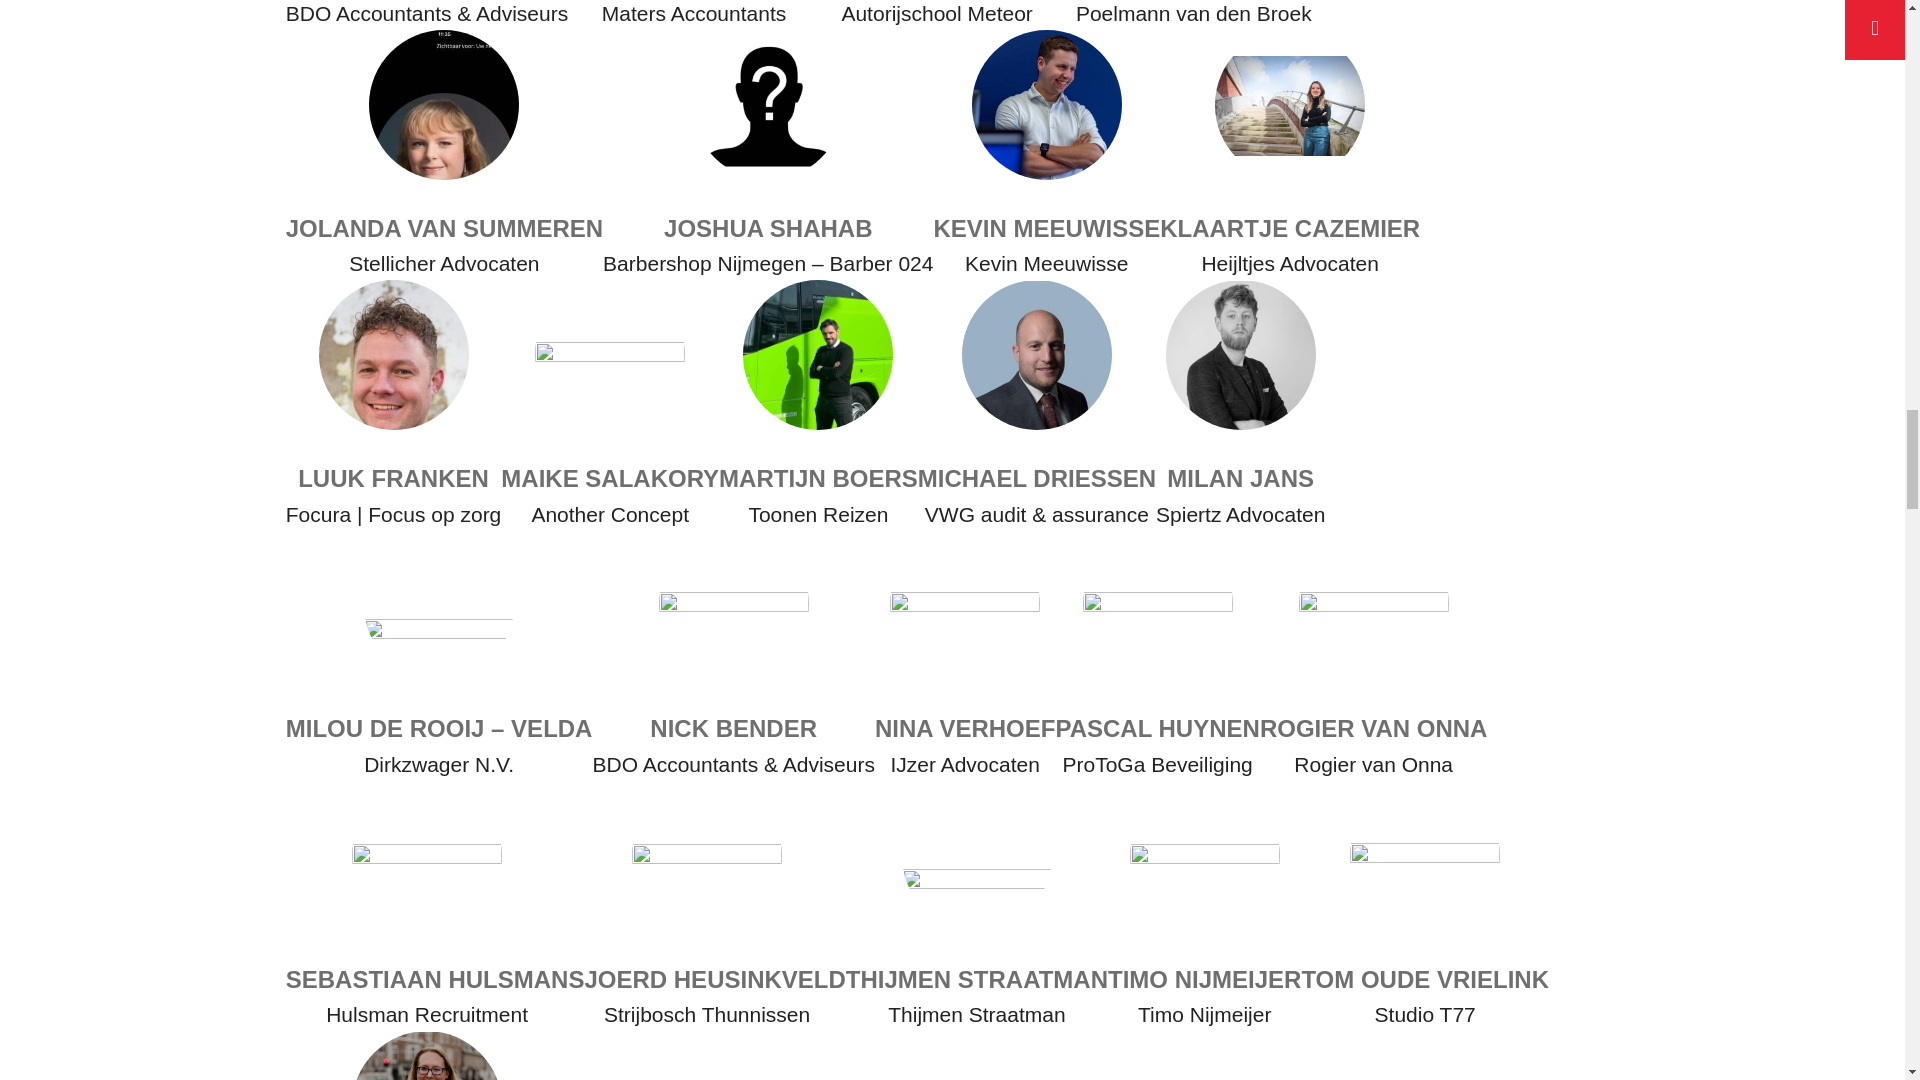 The width and height of the screenshot is (1920, 1080). I want to click on Lees meer, so click(1375, 359).